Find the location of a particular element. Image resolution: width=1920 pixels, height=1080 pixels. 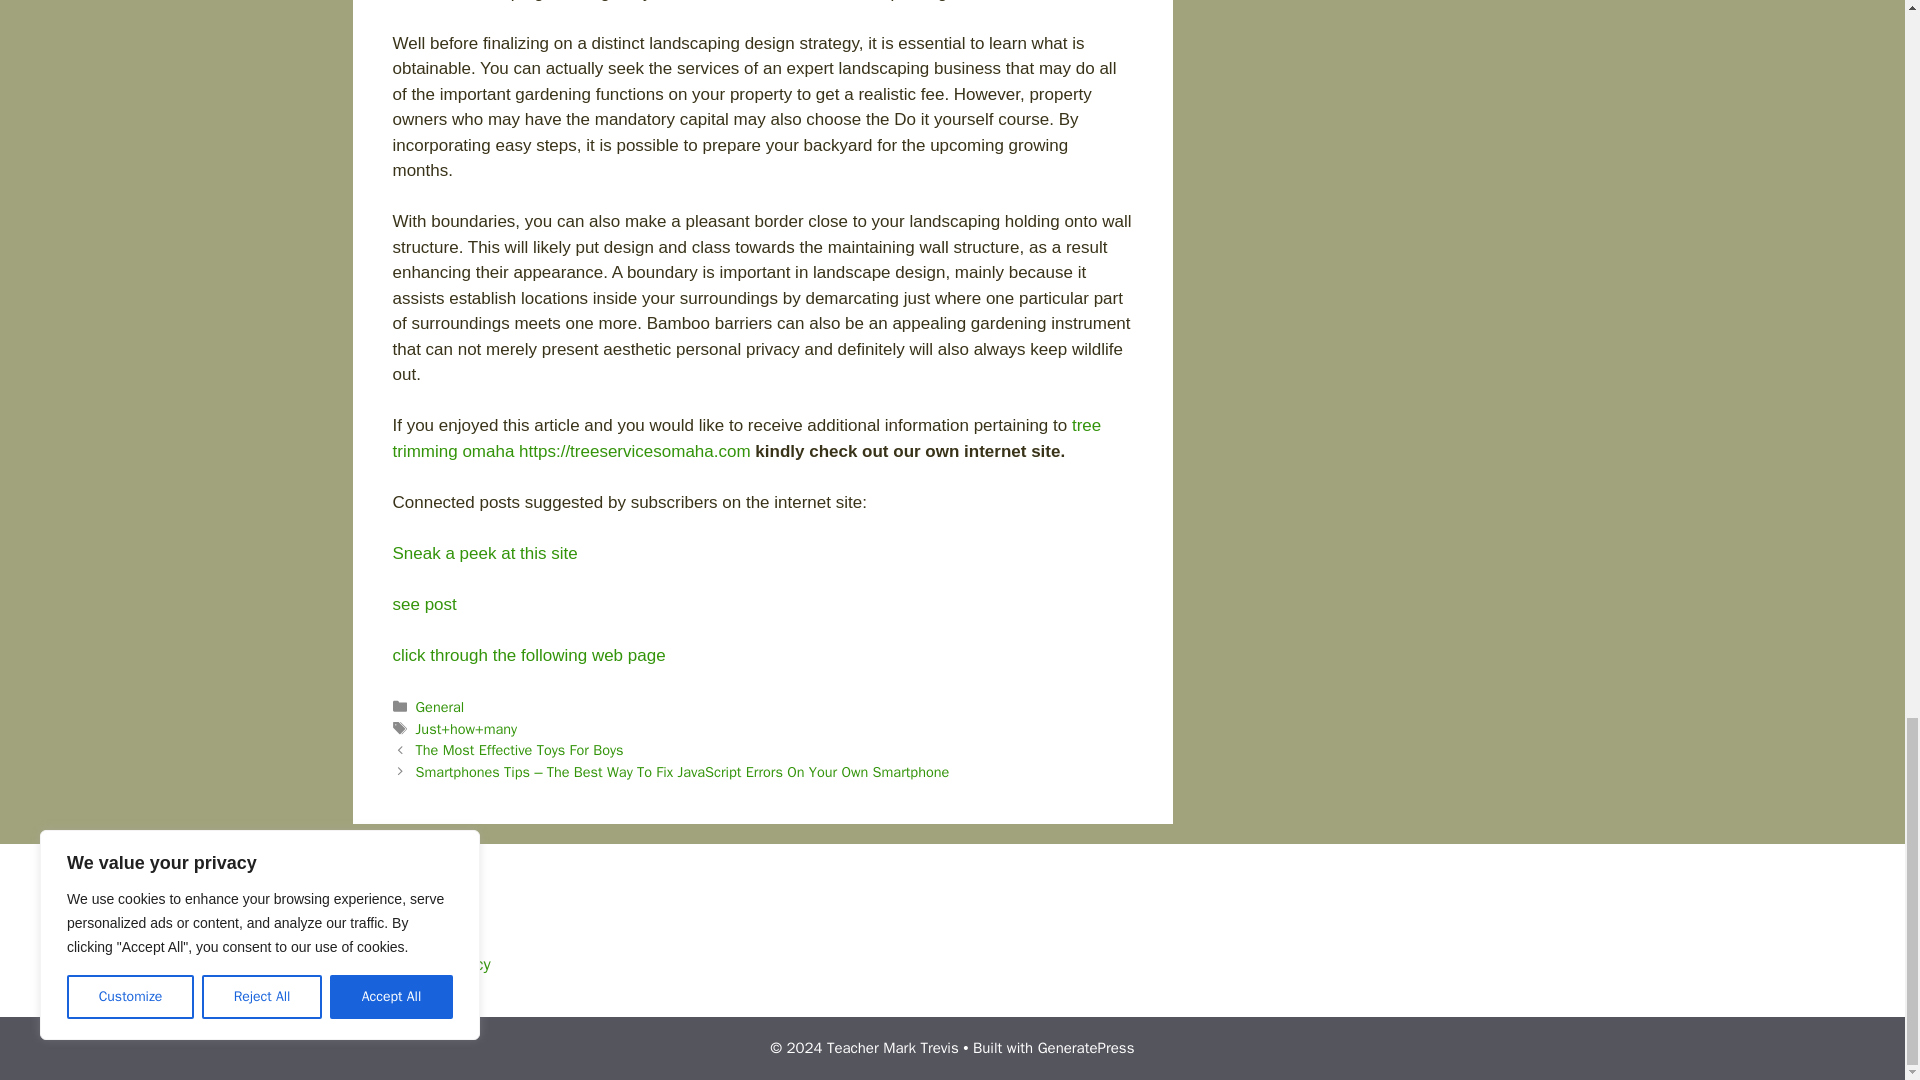

Sneak a peek at this site is located at coordinates (484, 553).